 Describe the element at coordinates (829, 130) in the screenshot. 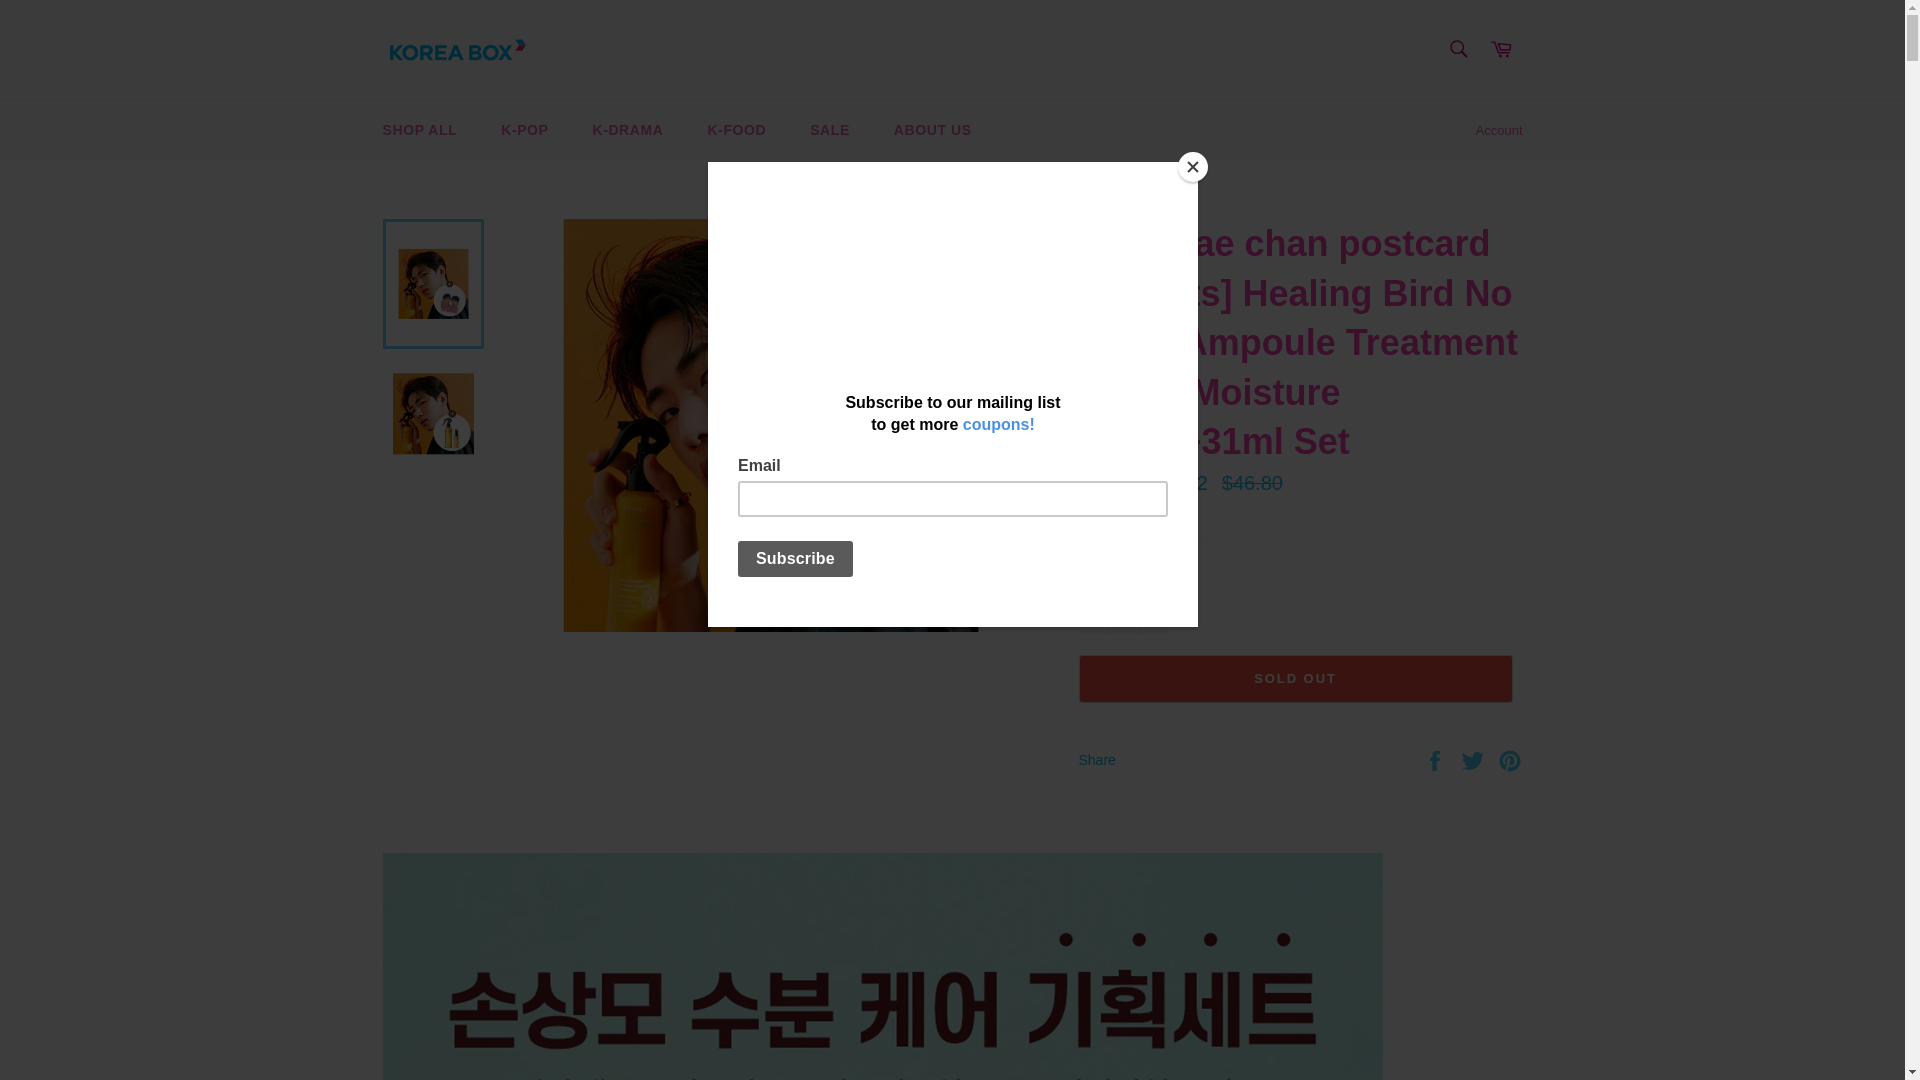

I see `SALE` at that location.